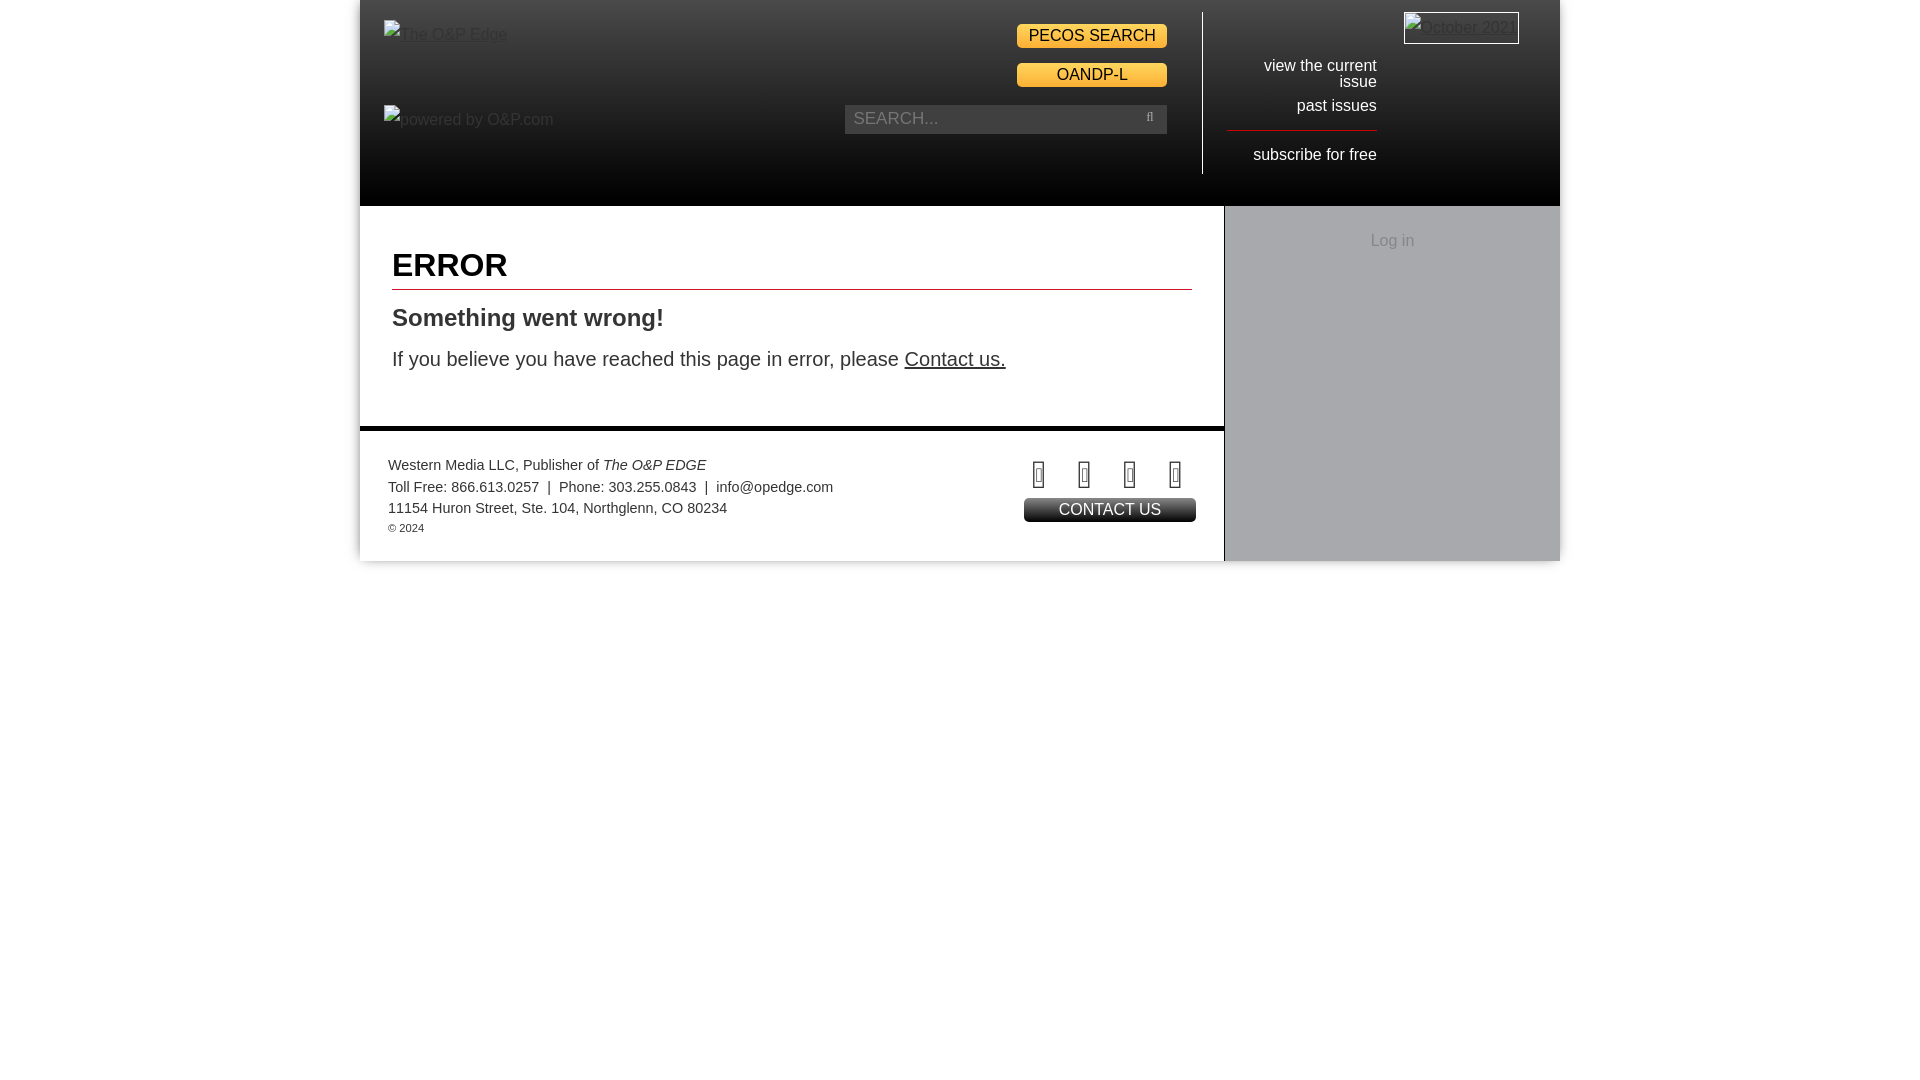 This screenshot has height=1080, width=1920. Describe the element at coordinates (1314, 154) in the screenshot. I see `subscribe for free` at that location.